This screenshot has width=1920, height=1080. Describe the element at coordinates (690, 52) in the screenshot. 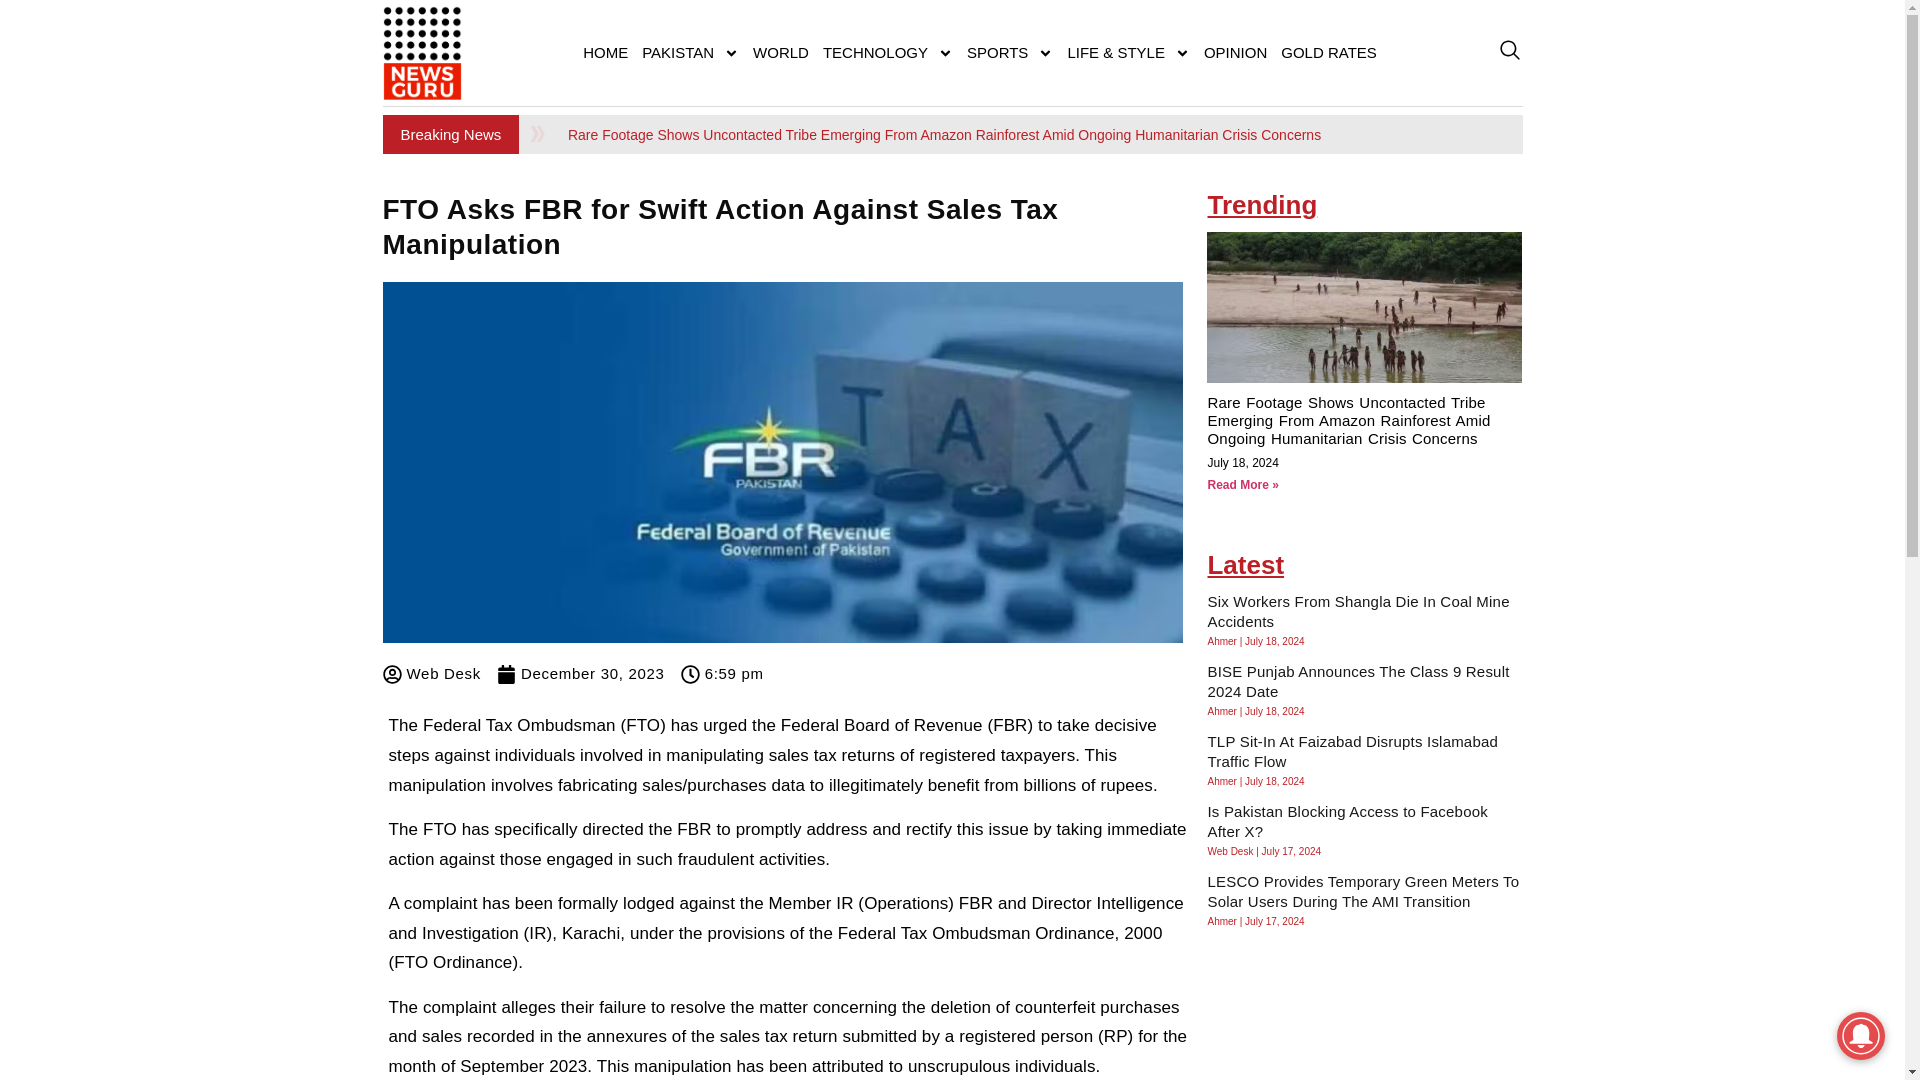

I see `PAKISTAN` at that location.